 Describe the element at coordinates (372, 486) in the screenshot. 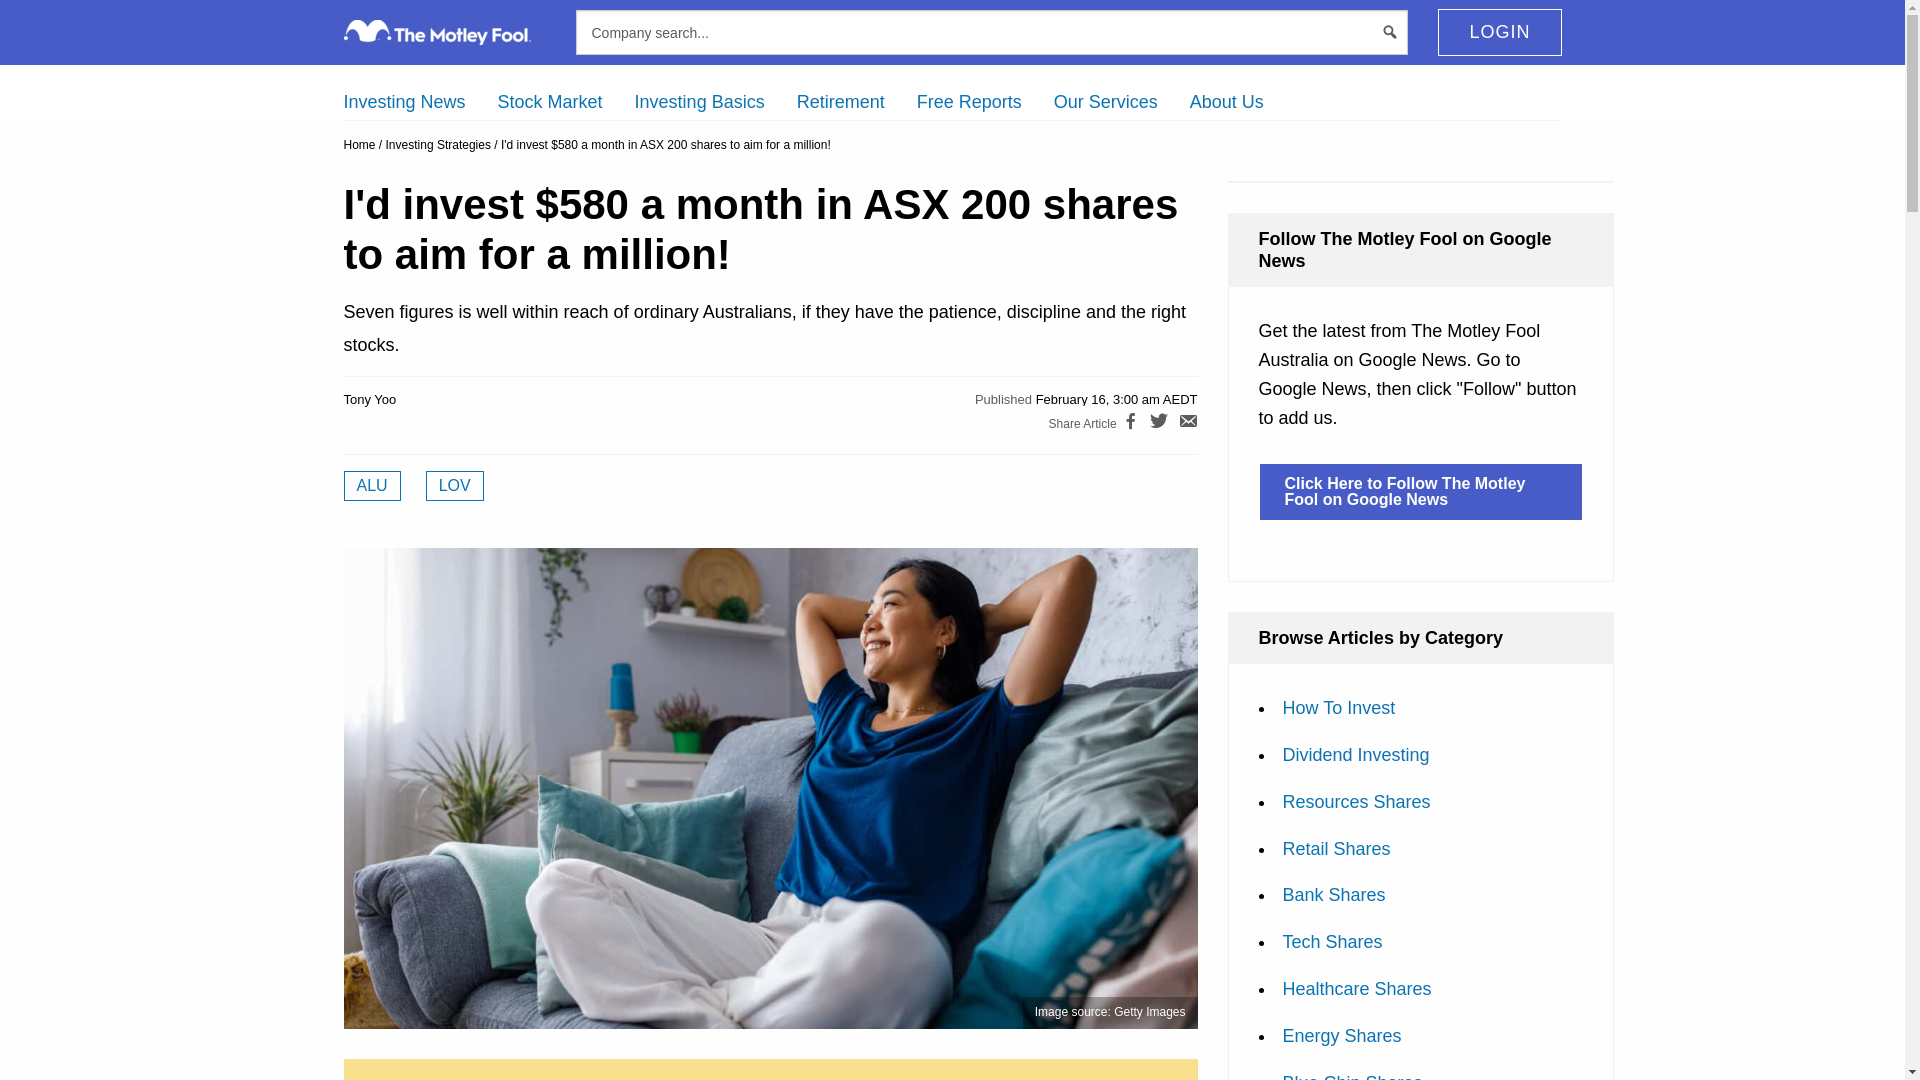

I see `See more articles about ALU` at that location.